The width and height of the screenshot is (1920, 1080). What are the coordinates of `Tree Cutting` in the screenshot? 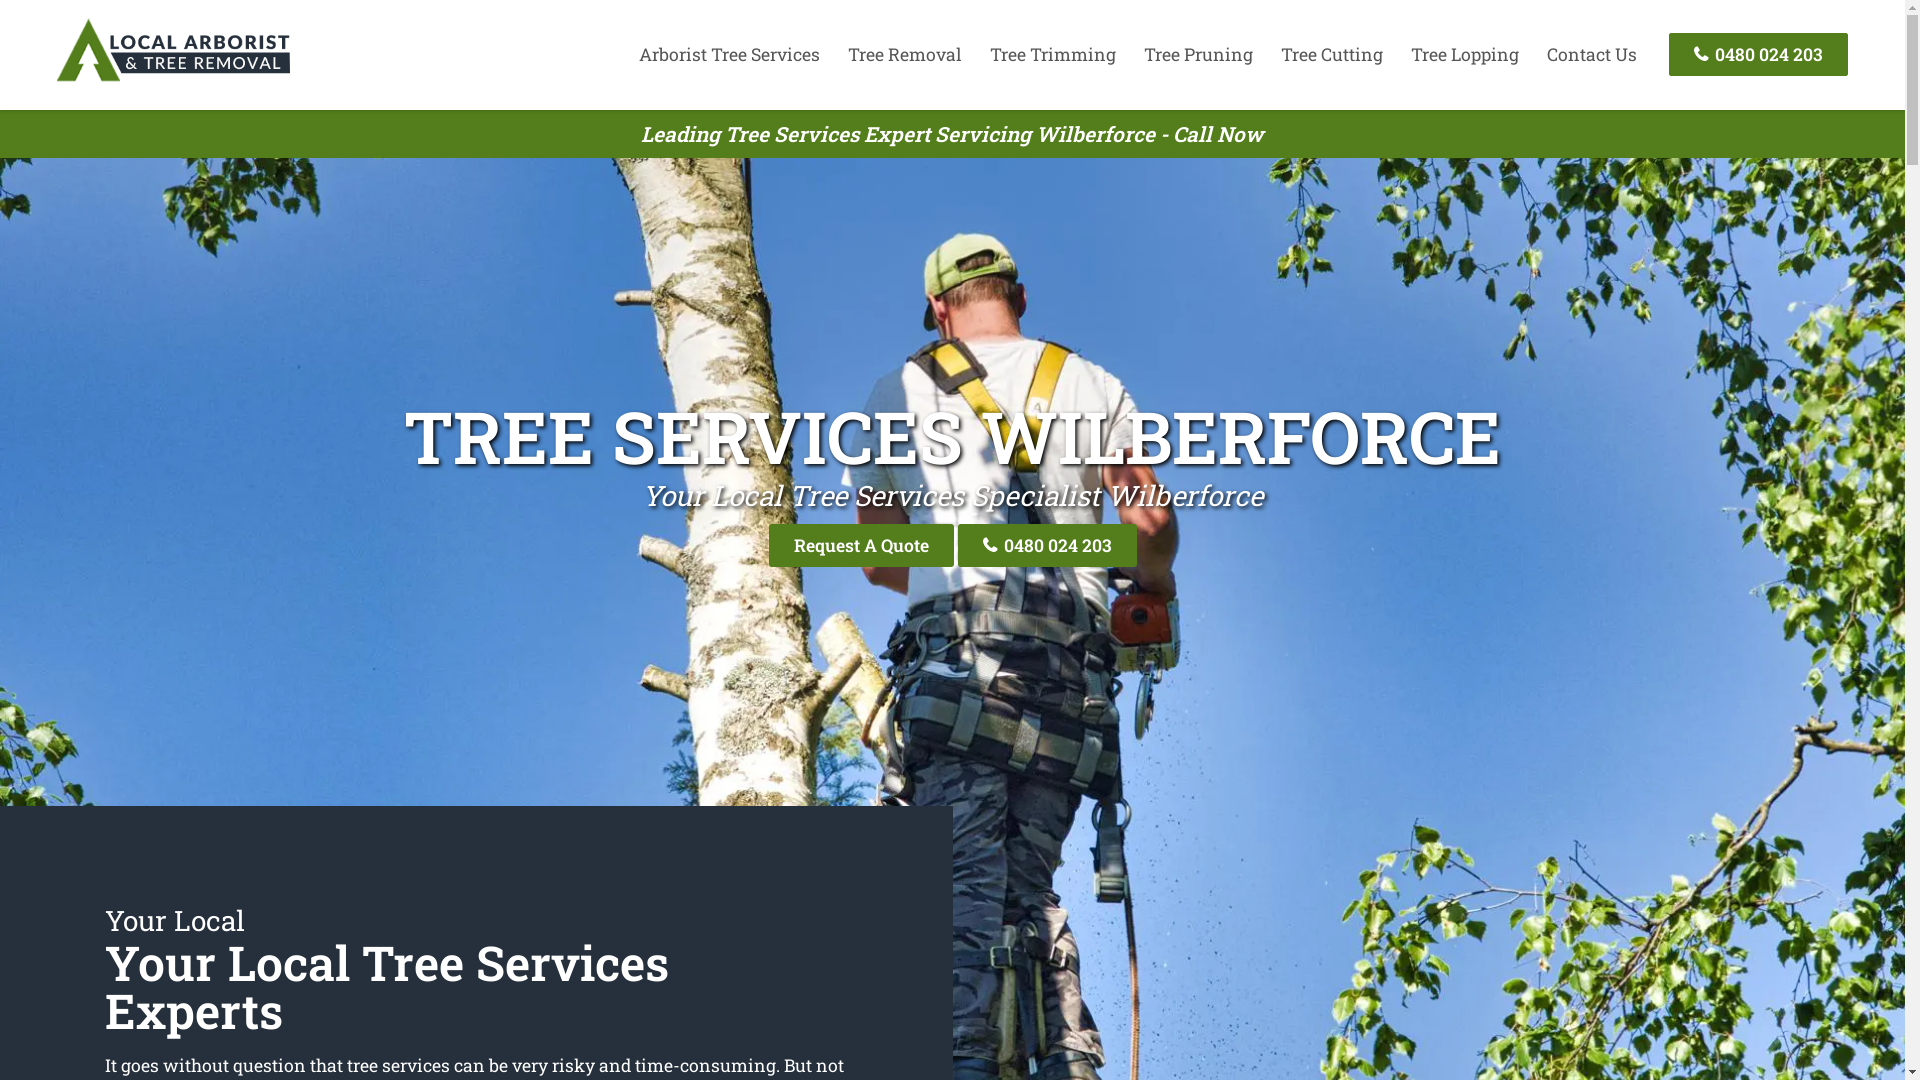 It's located at (1332, 54).